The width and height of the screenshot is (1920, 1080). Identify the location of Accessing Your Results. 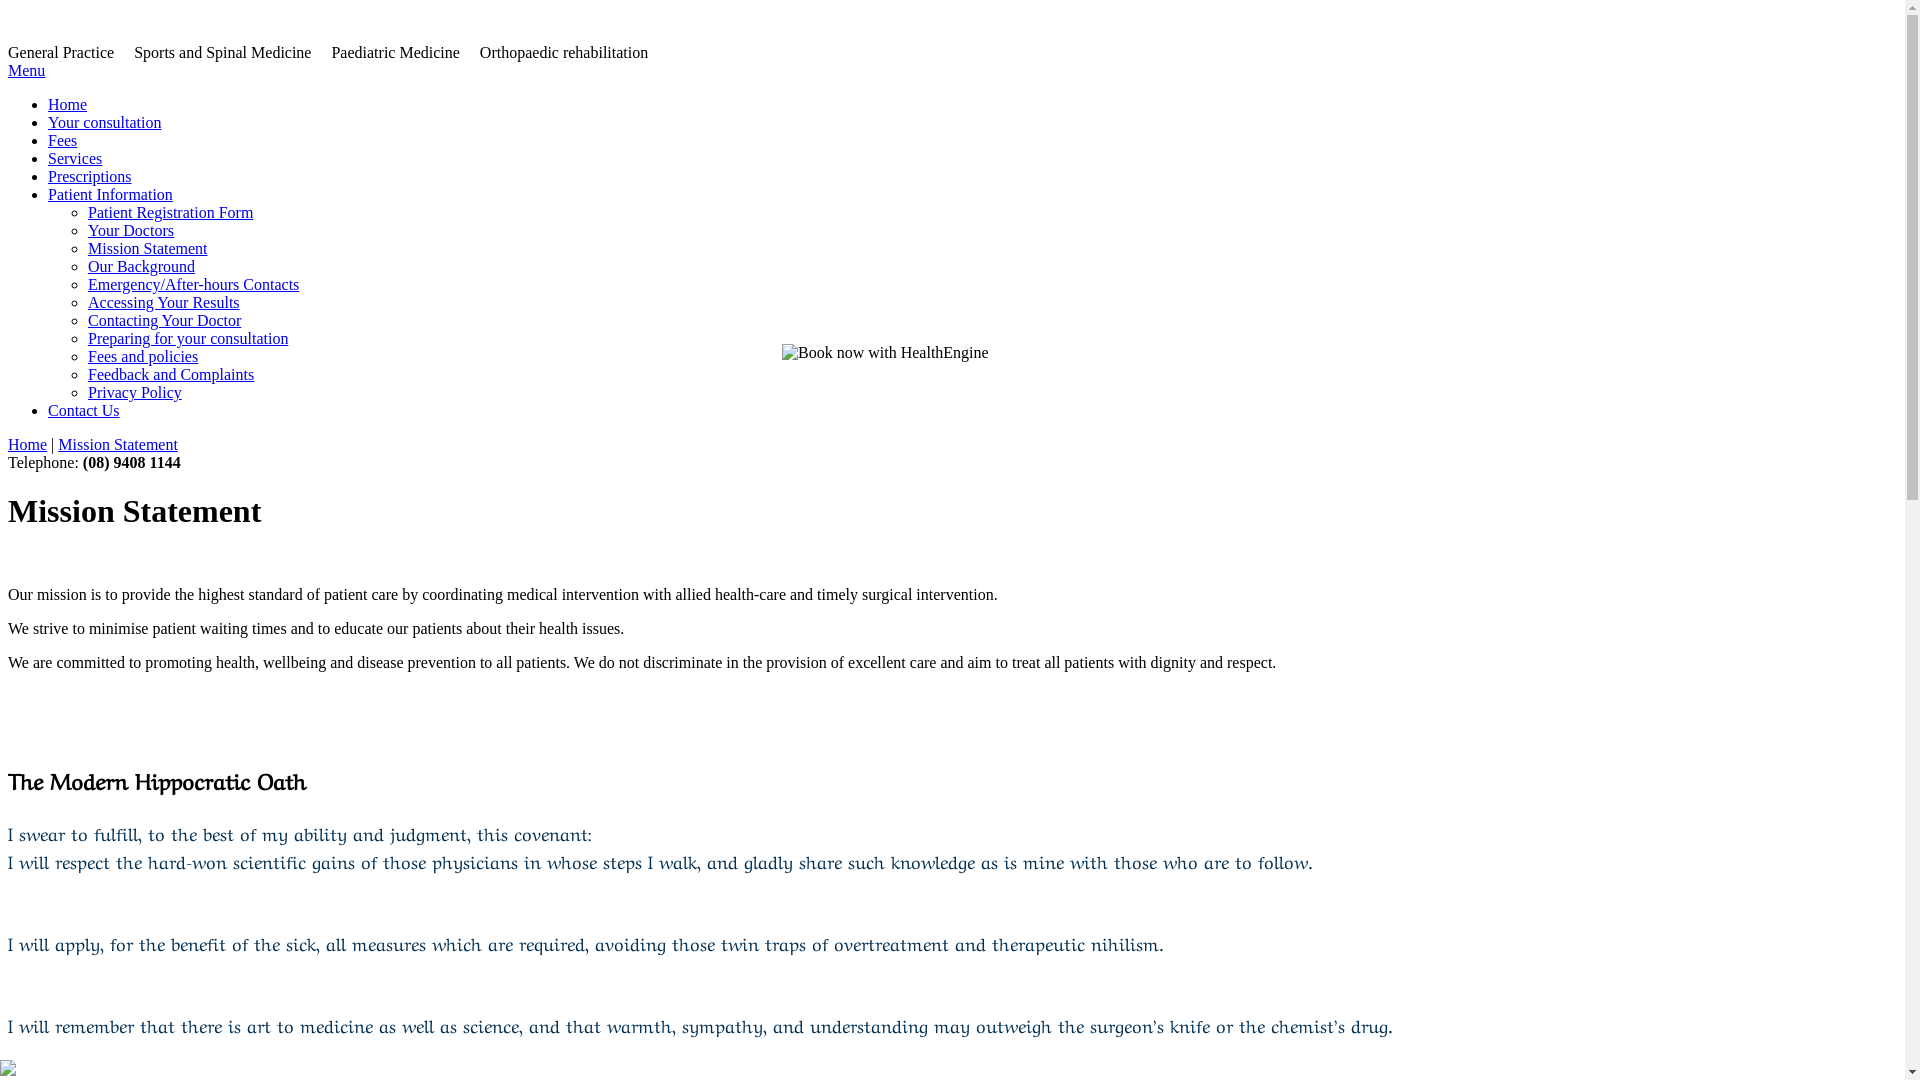
(164, 302).